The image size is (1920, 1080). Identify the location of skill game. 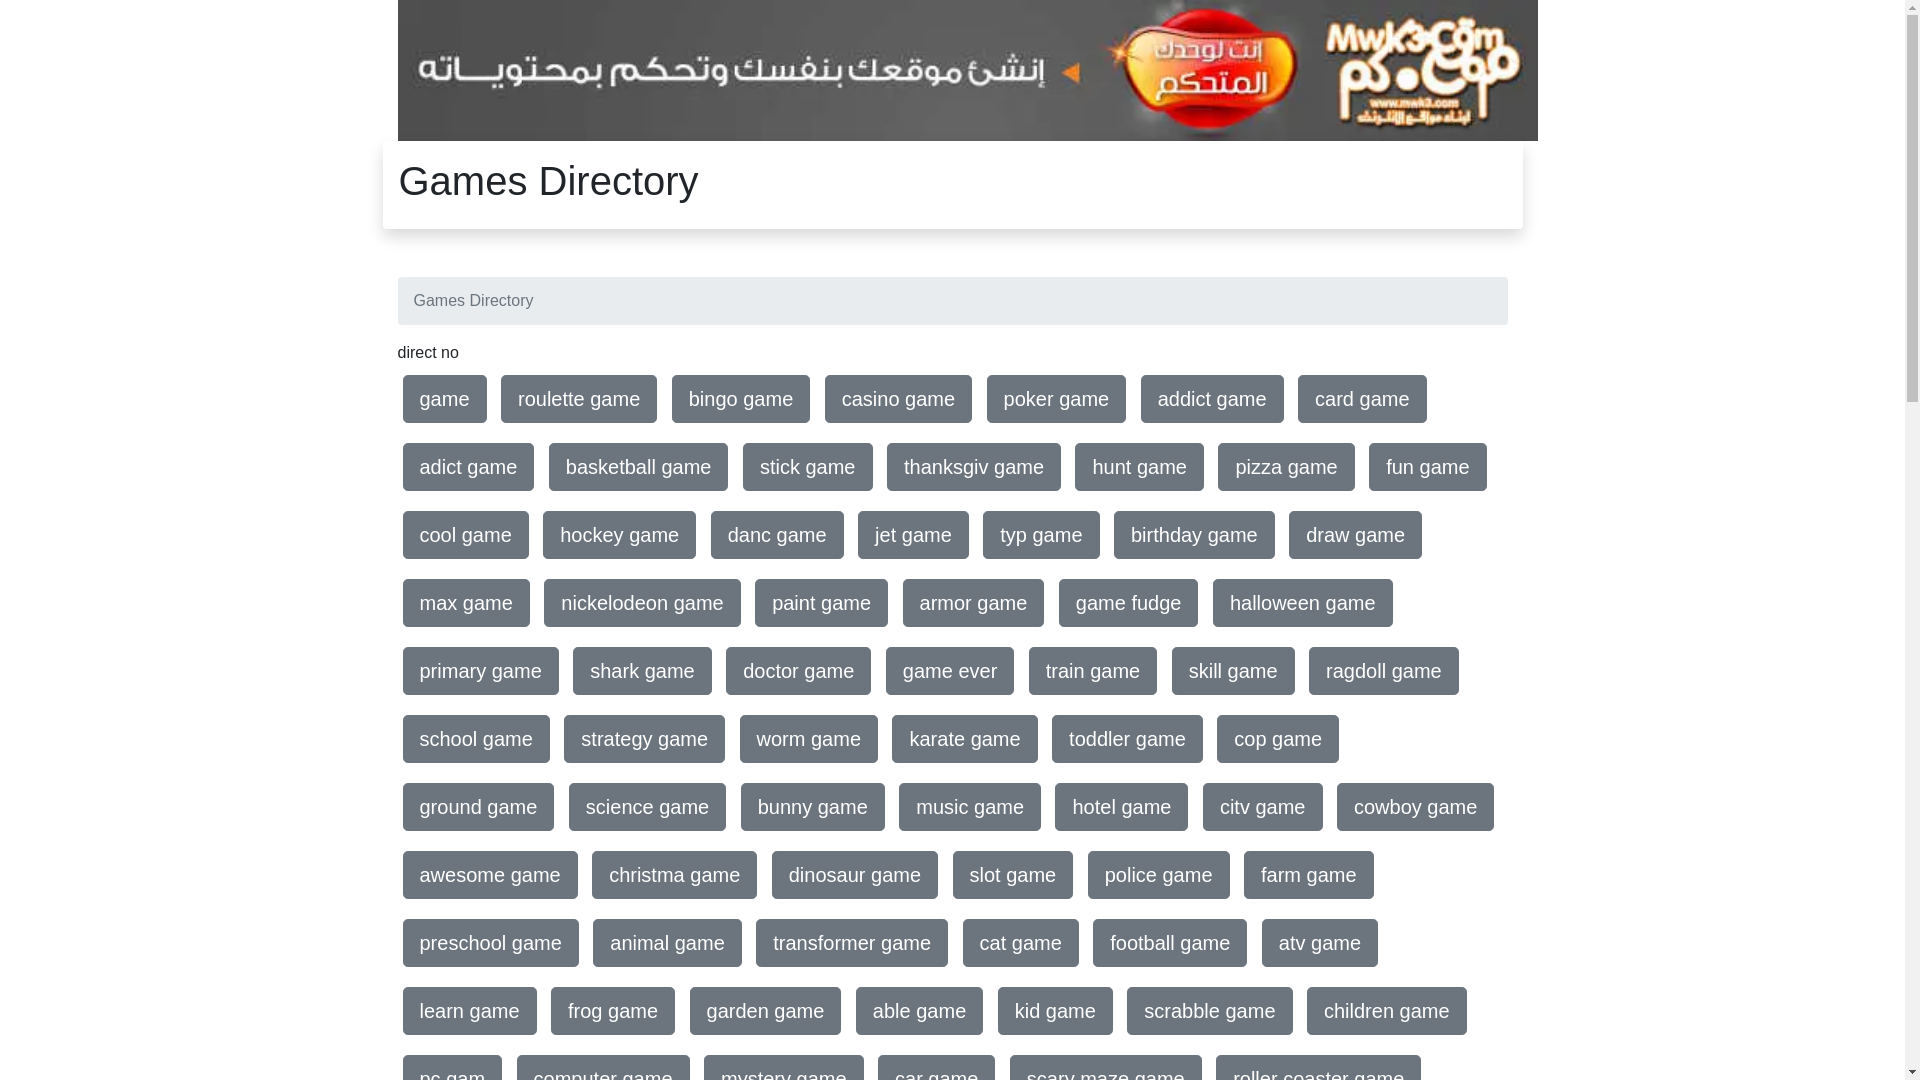
(1234, 671).